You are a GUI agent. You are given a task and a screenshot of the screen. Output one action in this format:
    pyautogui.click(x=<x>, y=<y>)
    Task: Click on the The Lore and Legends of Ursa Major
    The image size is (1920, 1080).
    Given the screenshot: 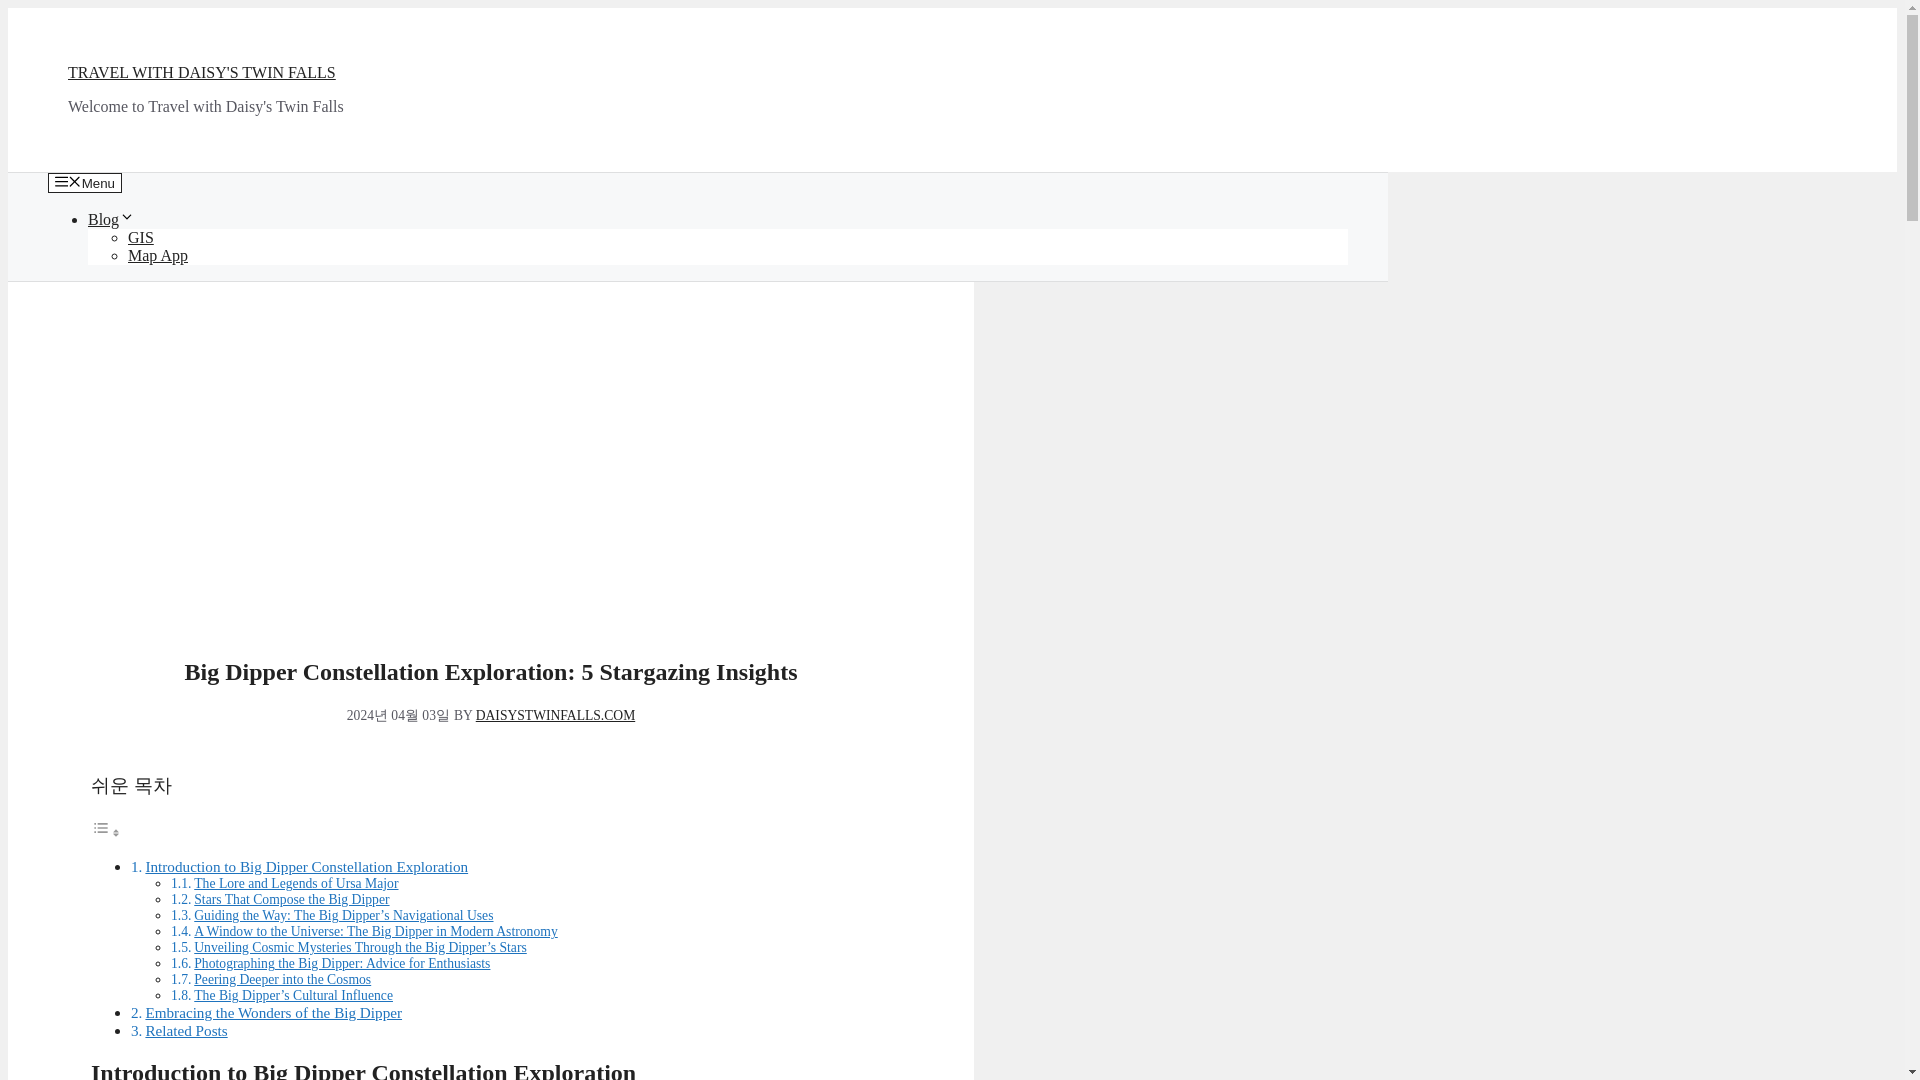 What is the action you would take?
    pyautogui.click(x=295, y=883)
    